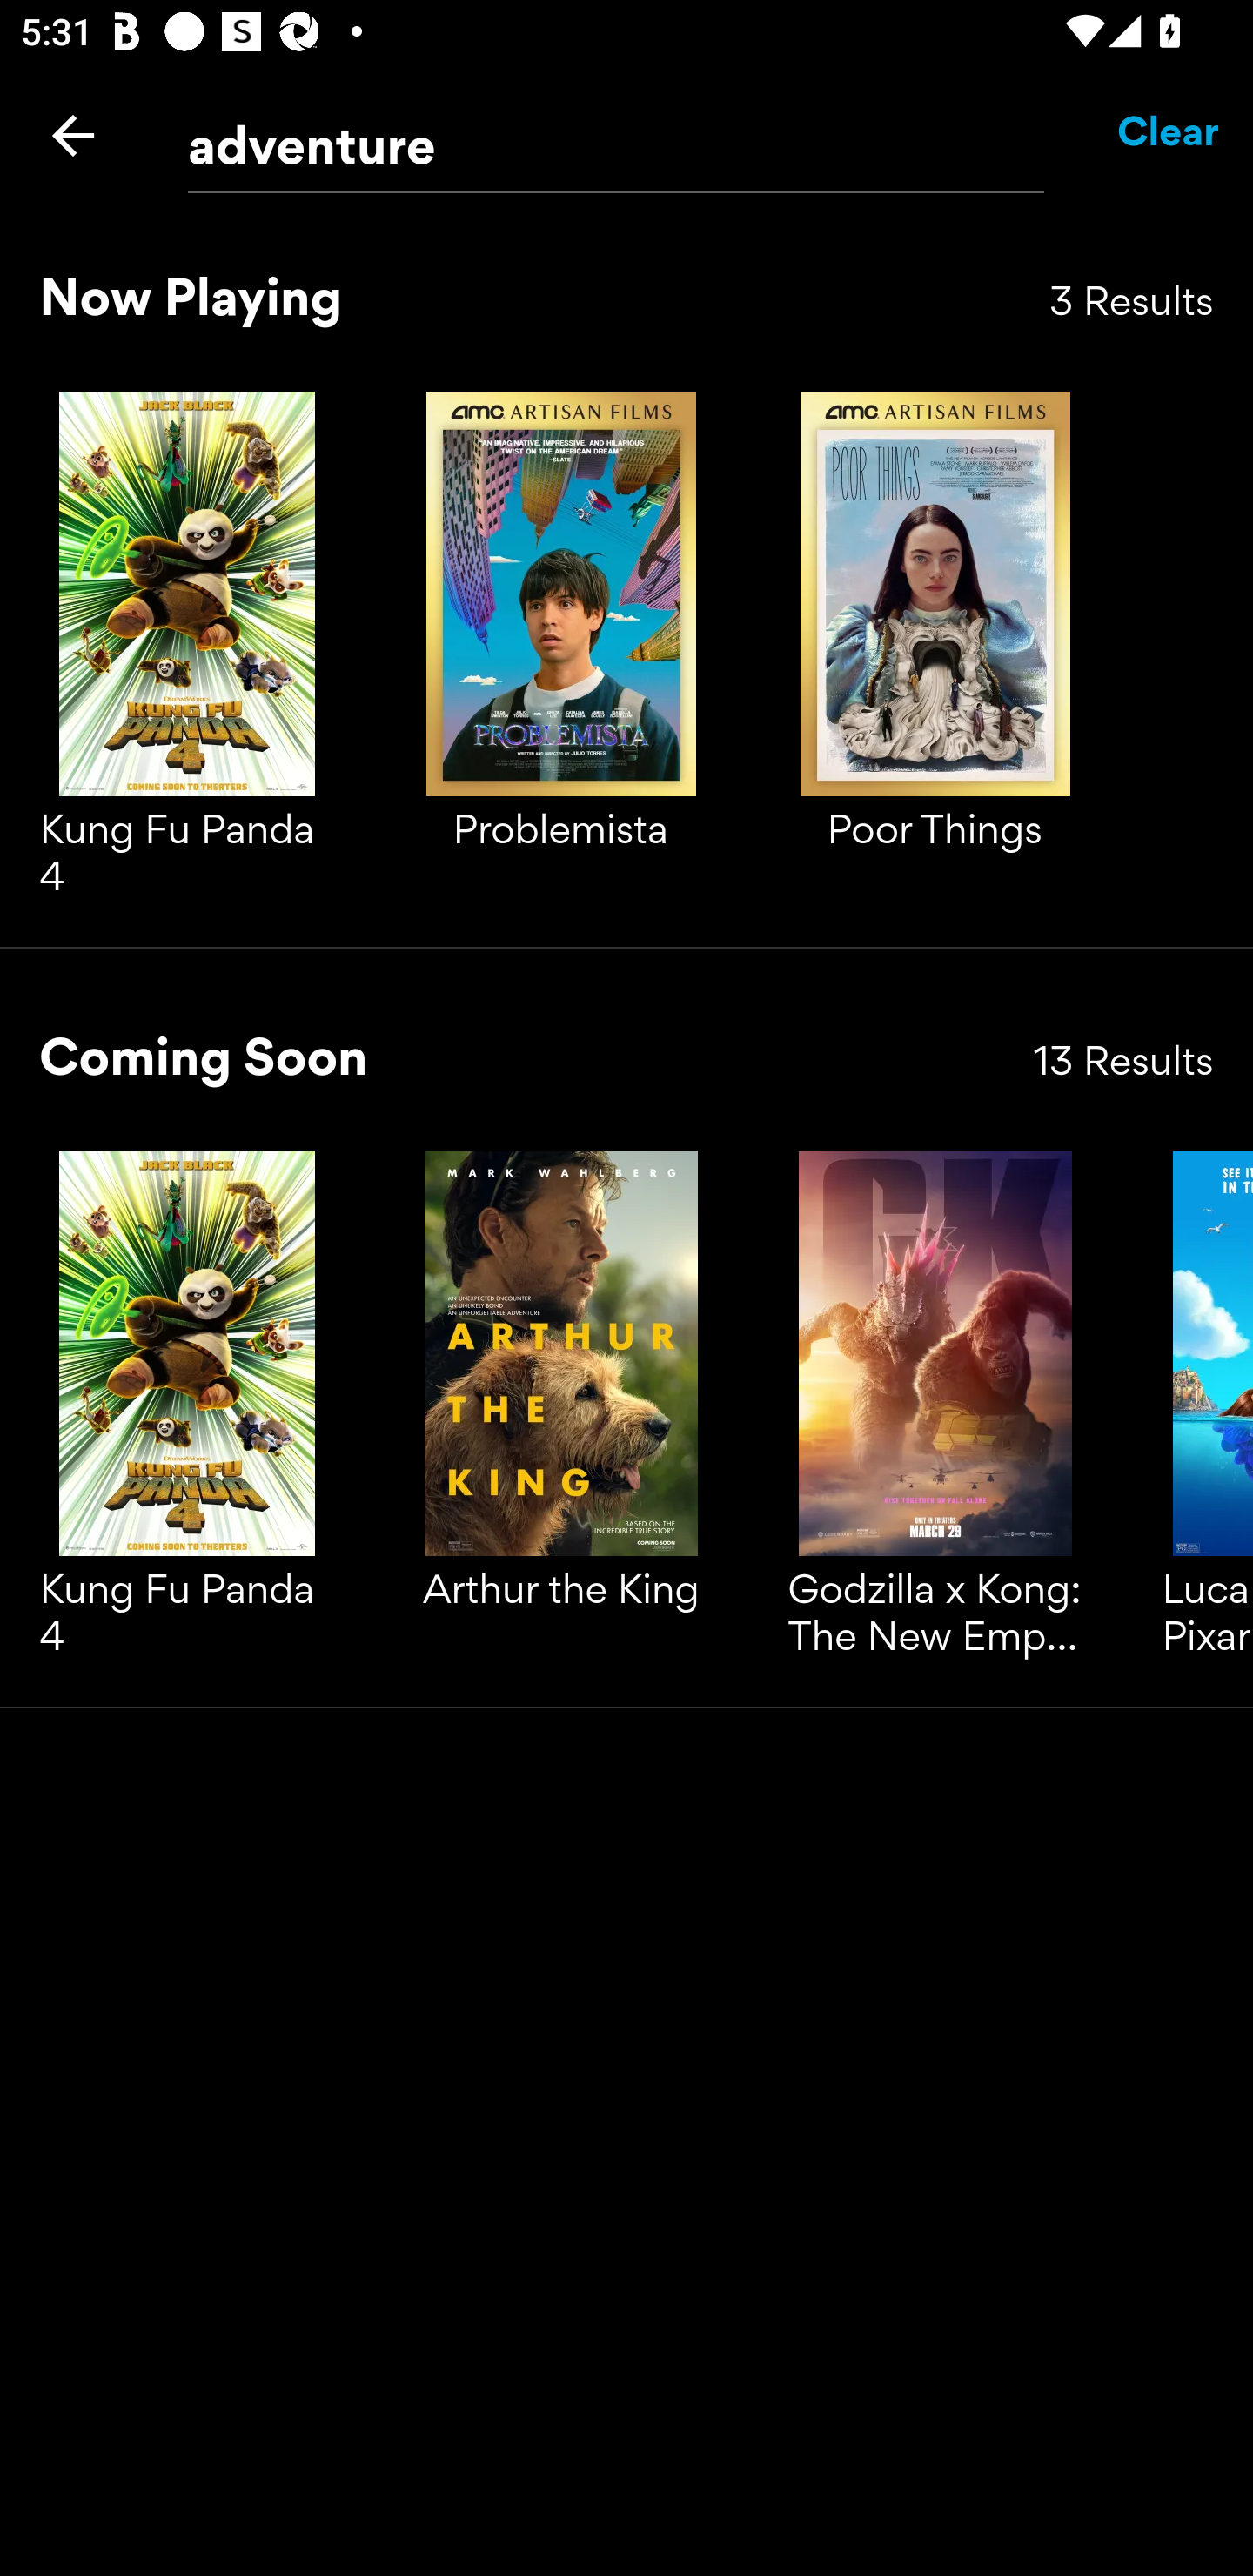 Image resolution: width=1253 pixels, height=2576 pixels. Describe the element at coordinates (73, 135) in the screenshot. I see `Back` at that location.